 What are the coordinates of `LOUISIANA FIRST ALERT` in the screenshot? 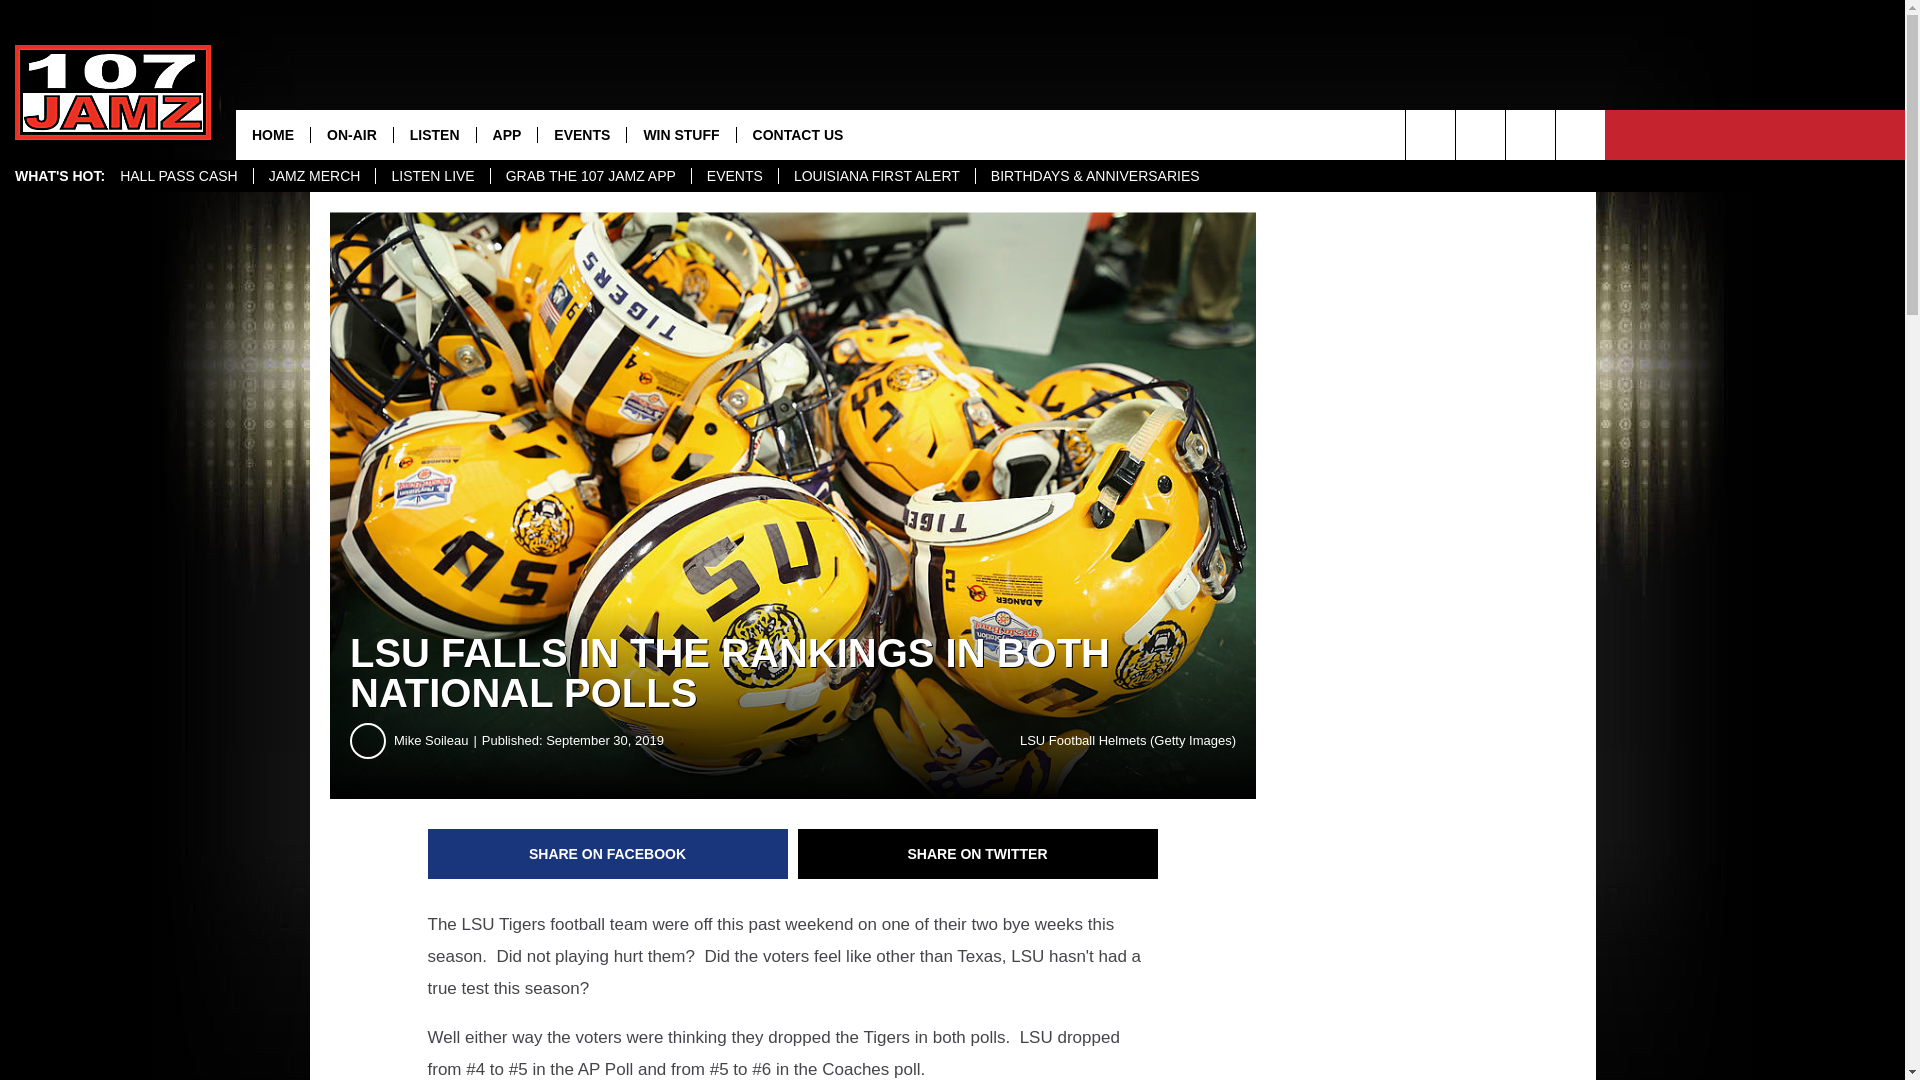 It's located at (876, 176).